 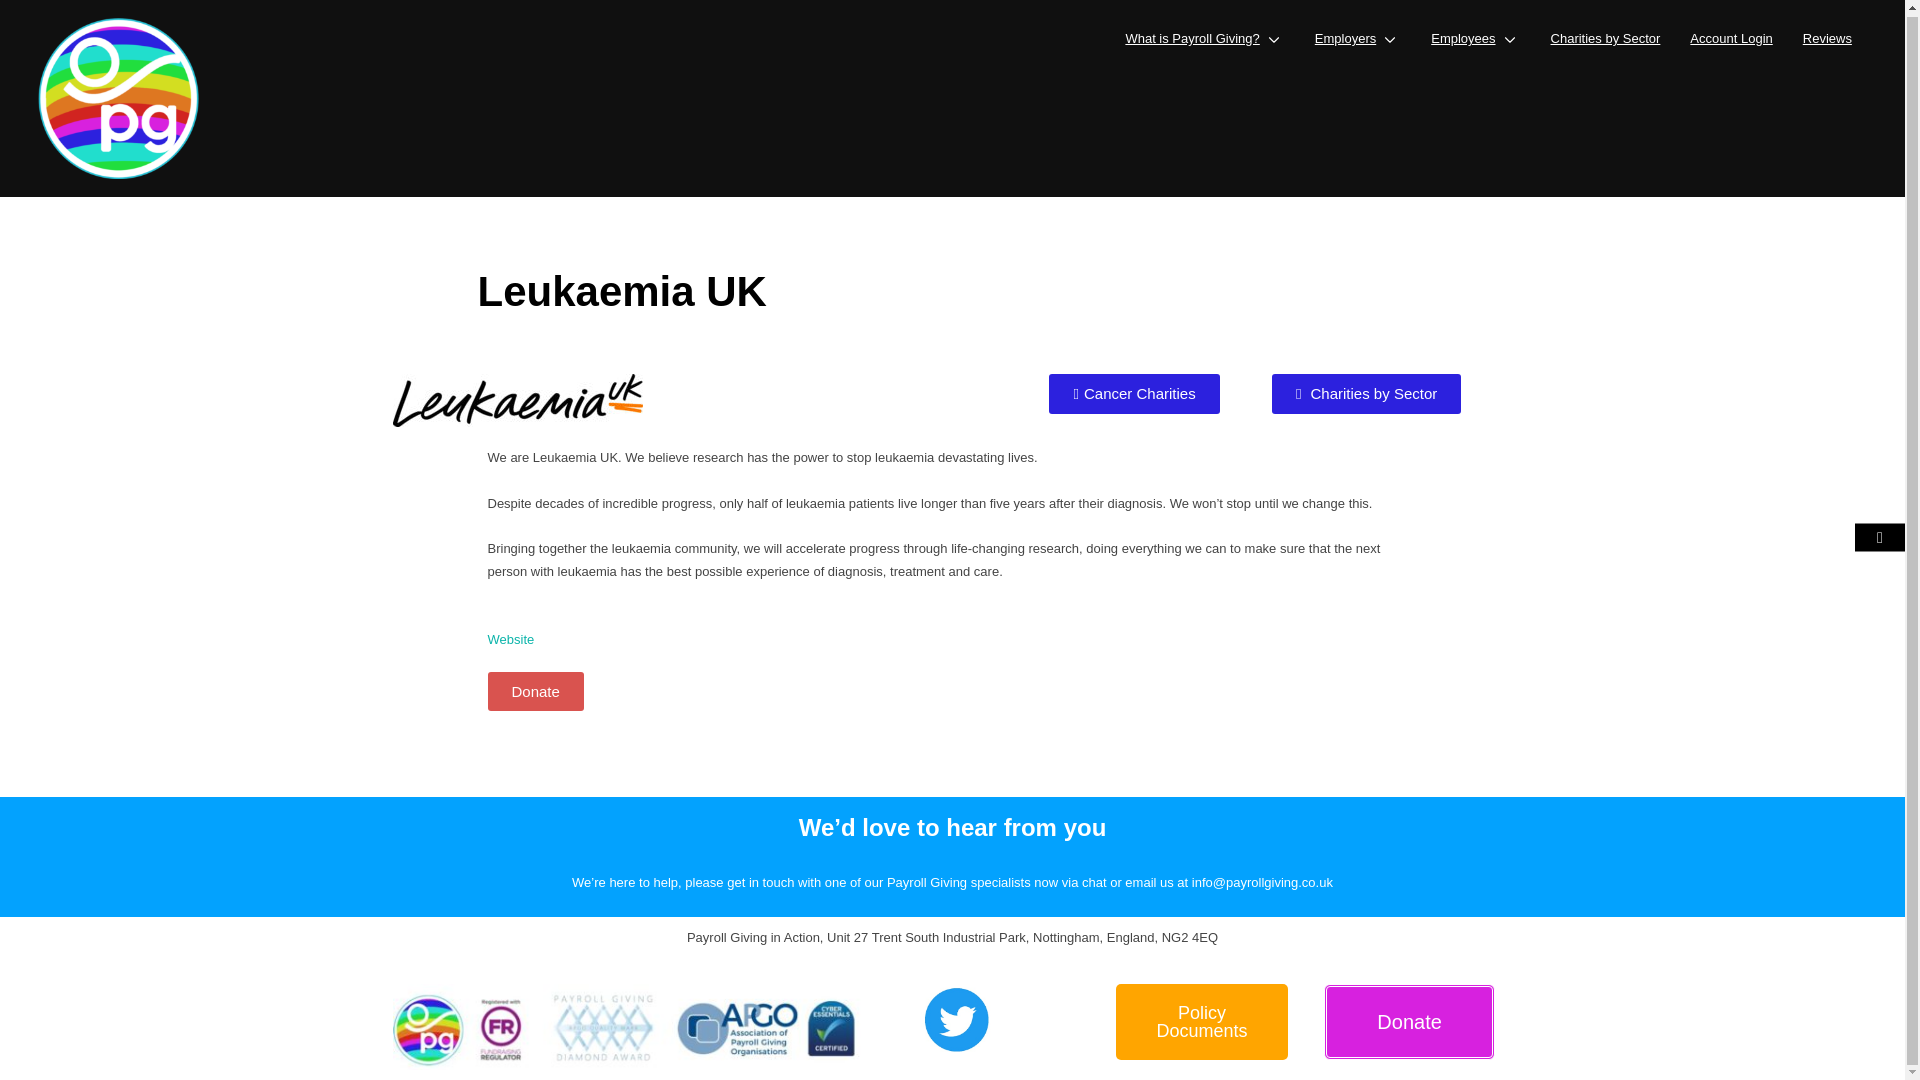 What do you see at coordinates (1475, 36) in the screenshot?
I see `Employees` at bounding box center [1475, 36].